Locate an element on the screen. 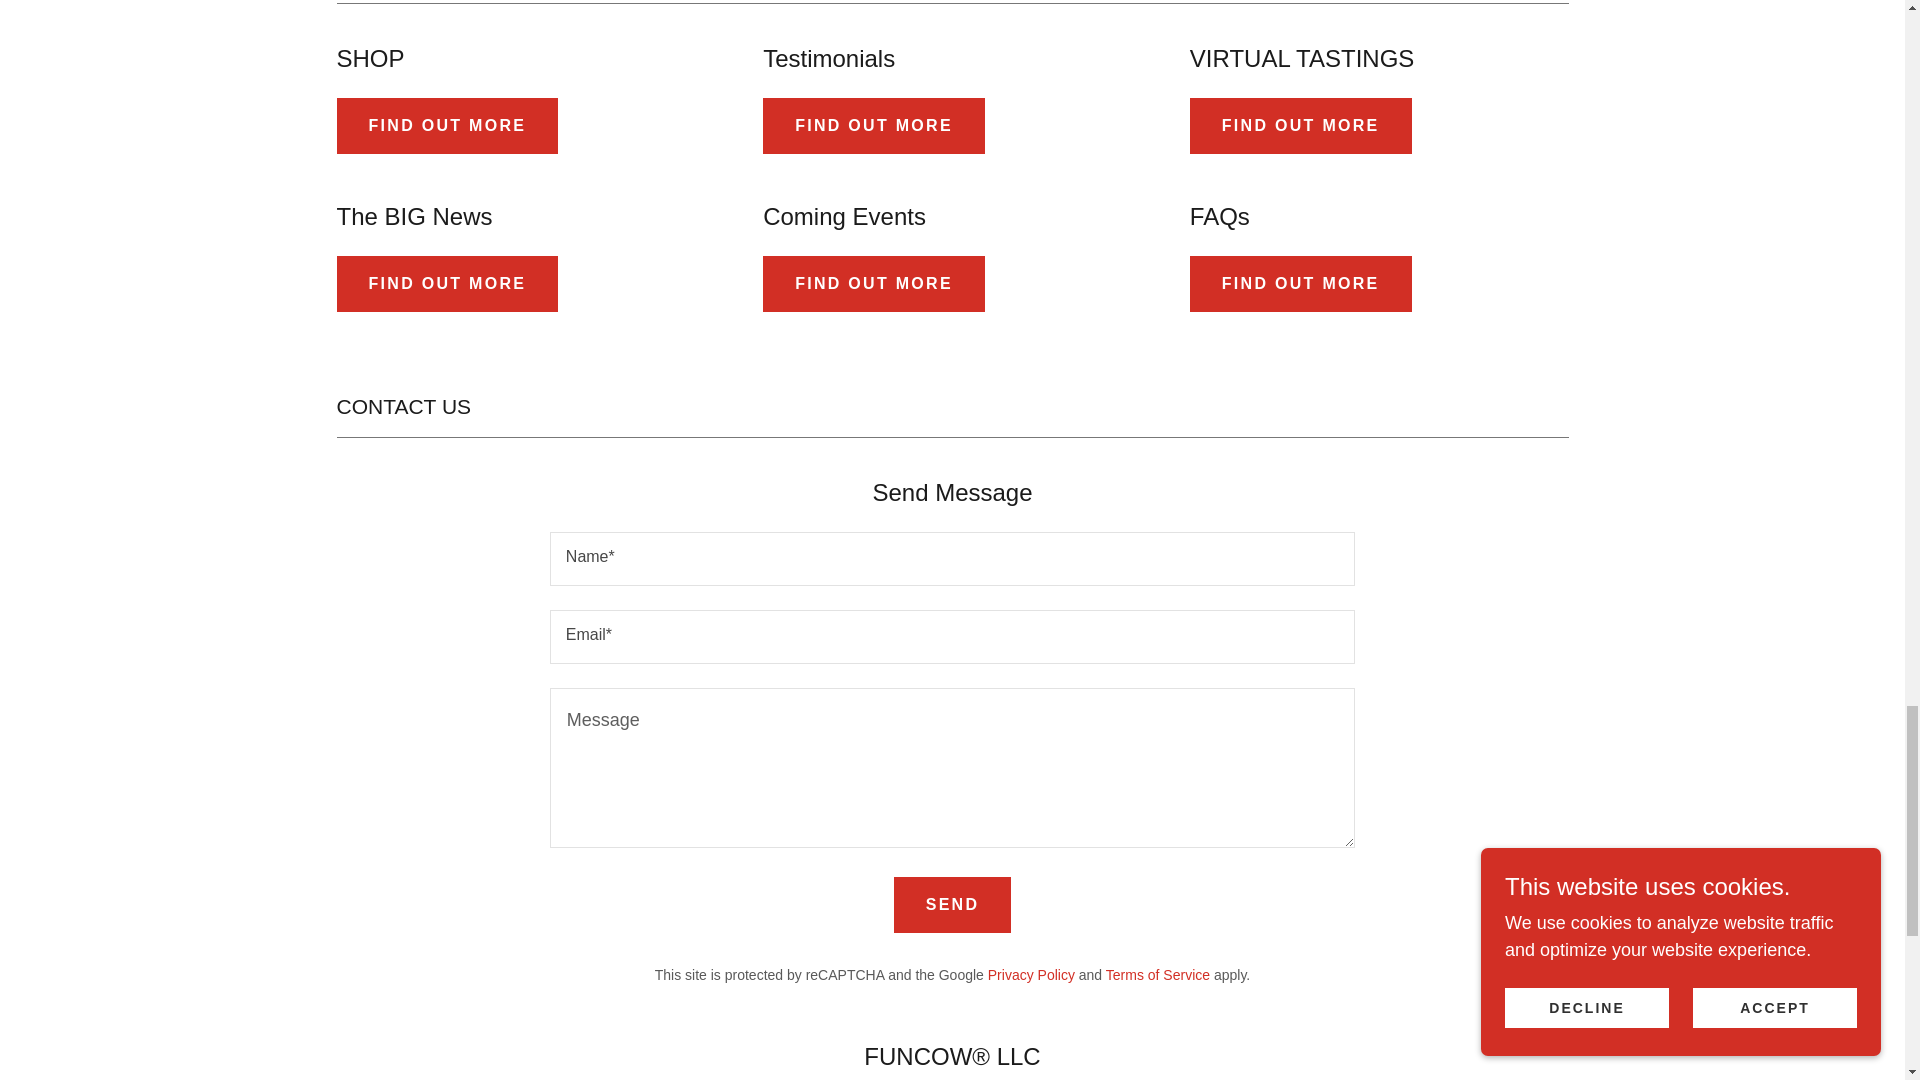 This screenshot has width=1920, height=1080. FIND OUT MORE is located at coordinates (873, 126).